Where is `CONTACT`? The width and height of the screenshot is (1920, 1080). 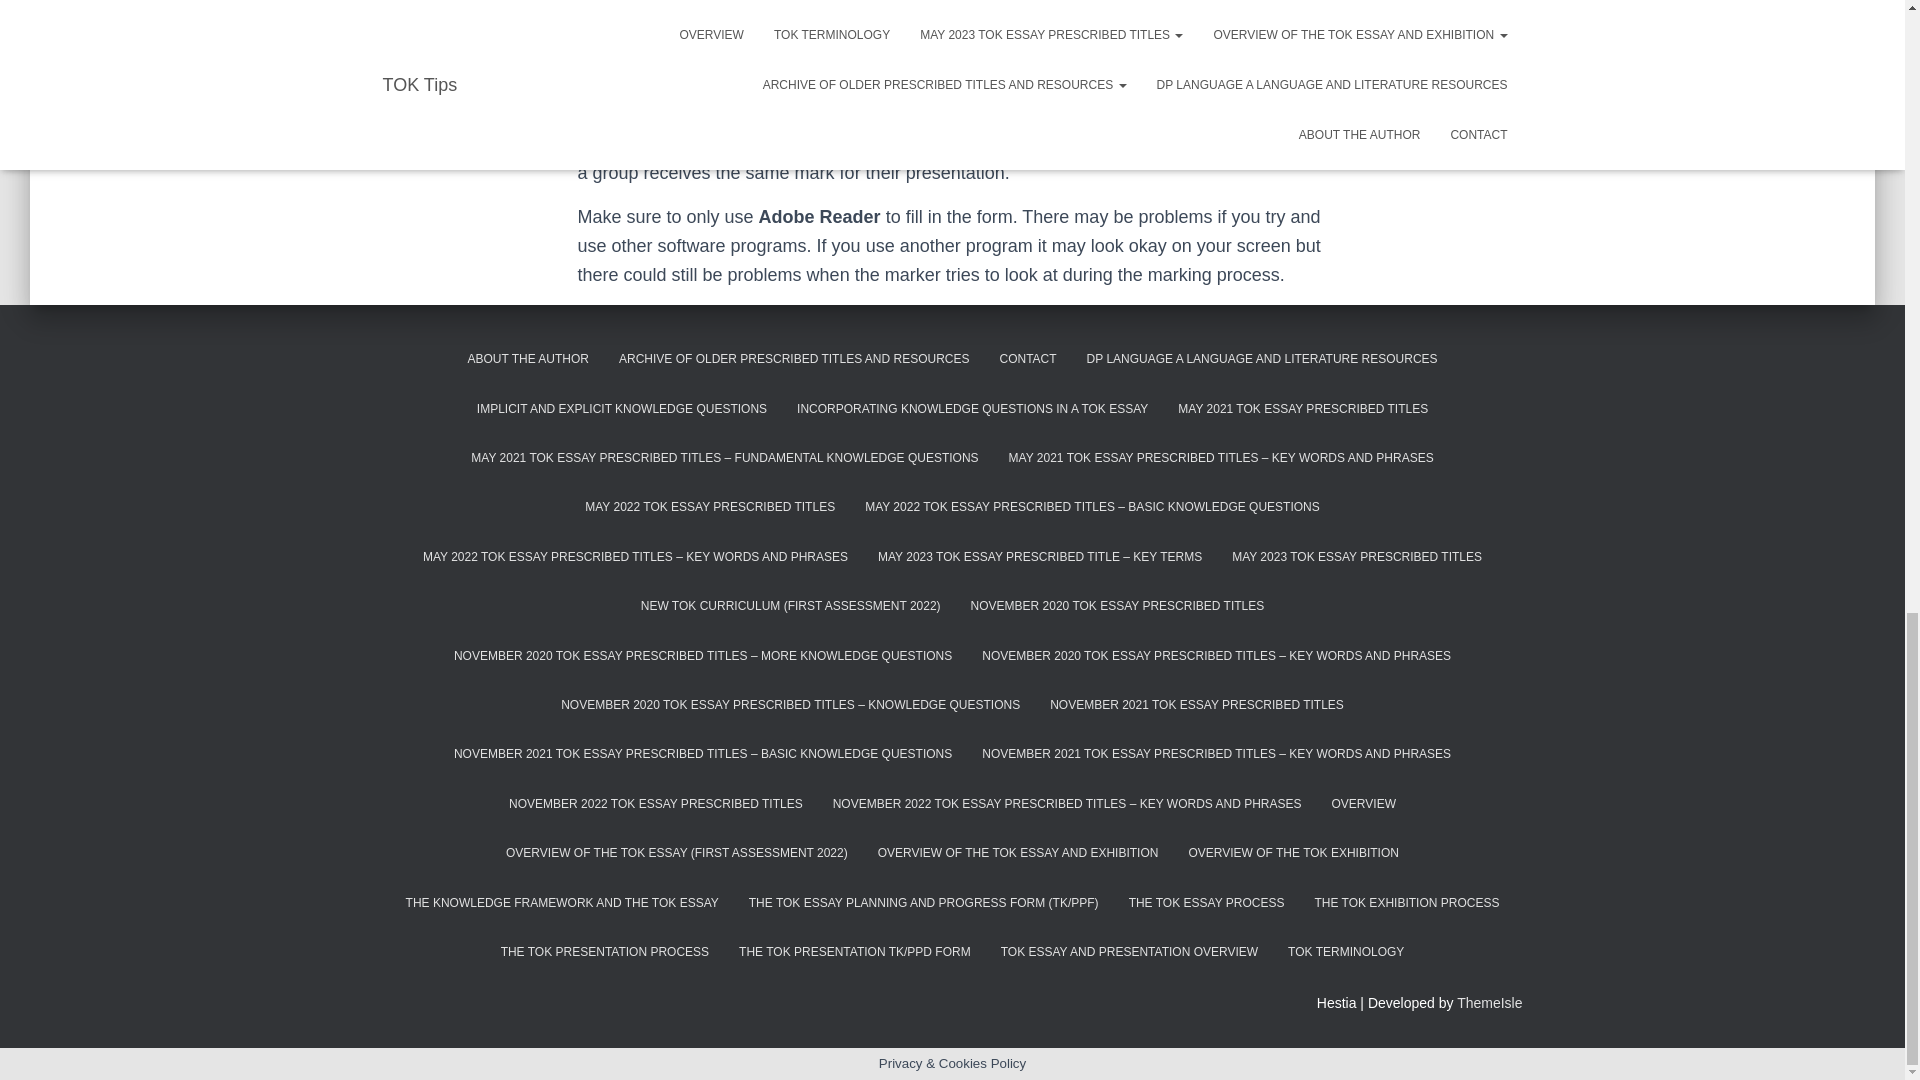
CONTACT is located at coordinates (1027, 359).